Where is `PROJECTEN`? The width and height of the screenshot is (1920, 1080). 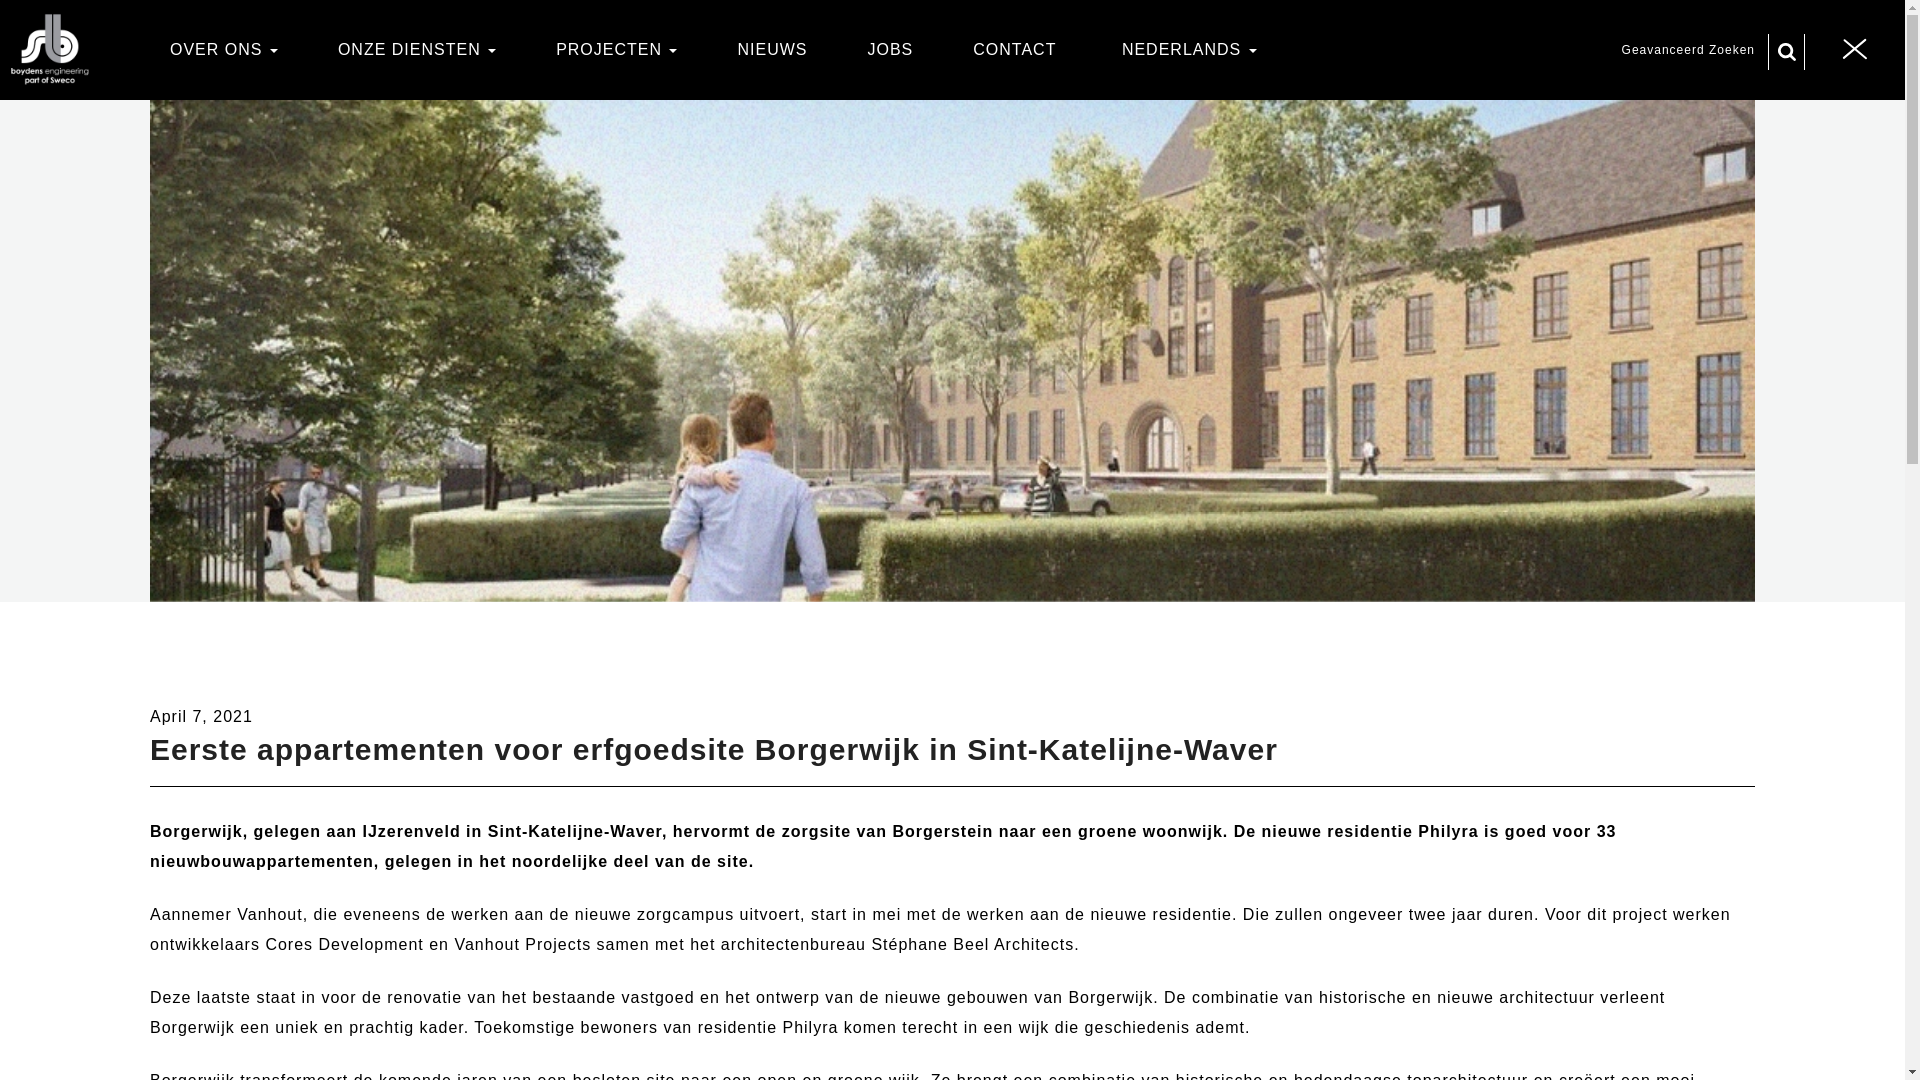 PROJECTEN is located at coordinates (616, 47).